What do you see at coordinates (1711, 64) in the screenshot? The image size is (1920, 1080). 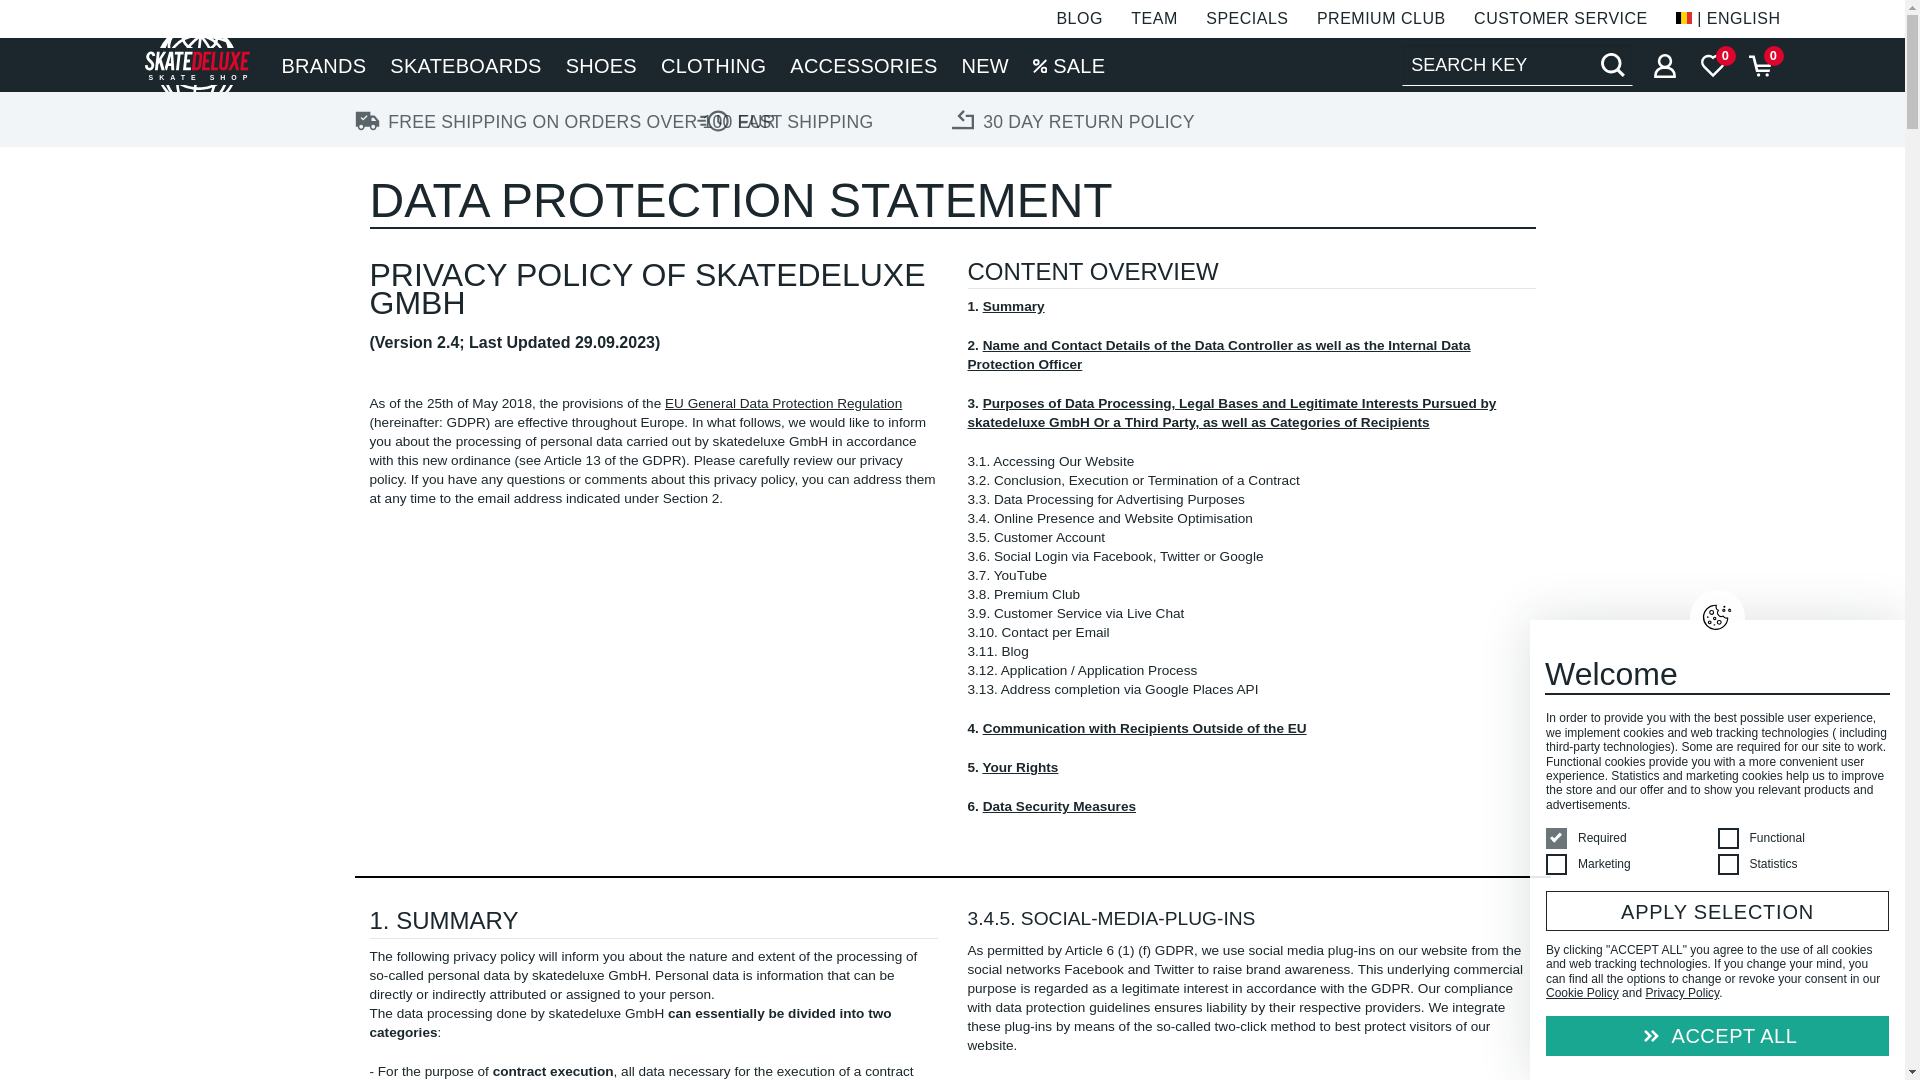 I see `Wish list` at bounding box center [1711, 64].